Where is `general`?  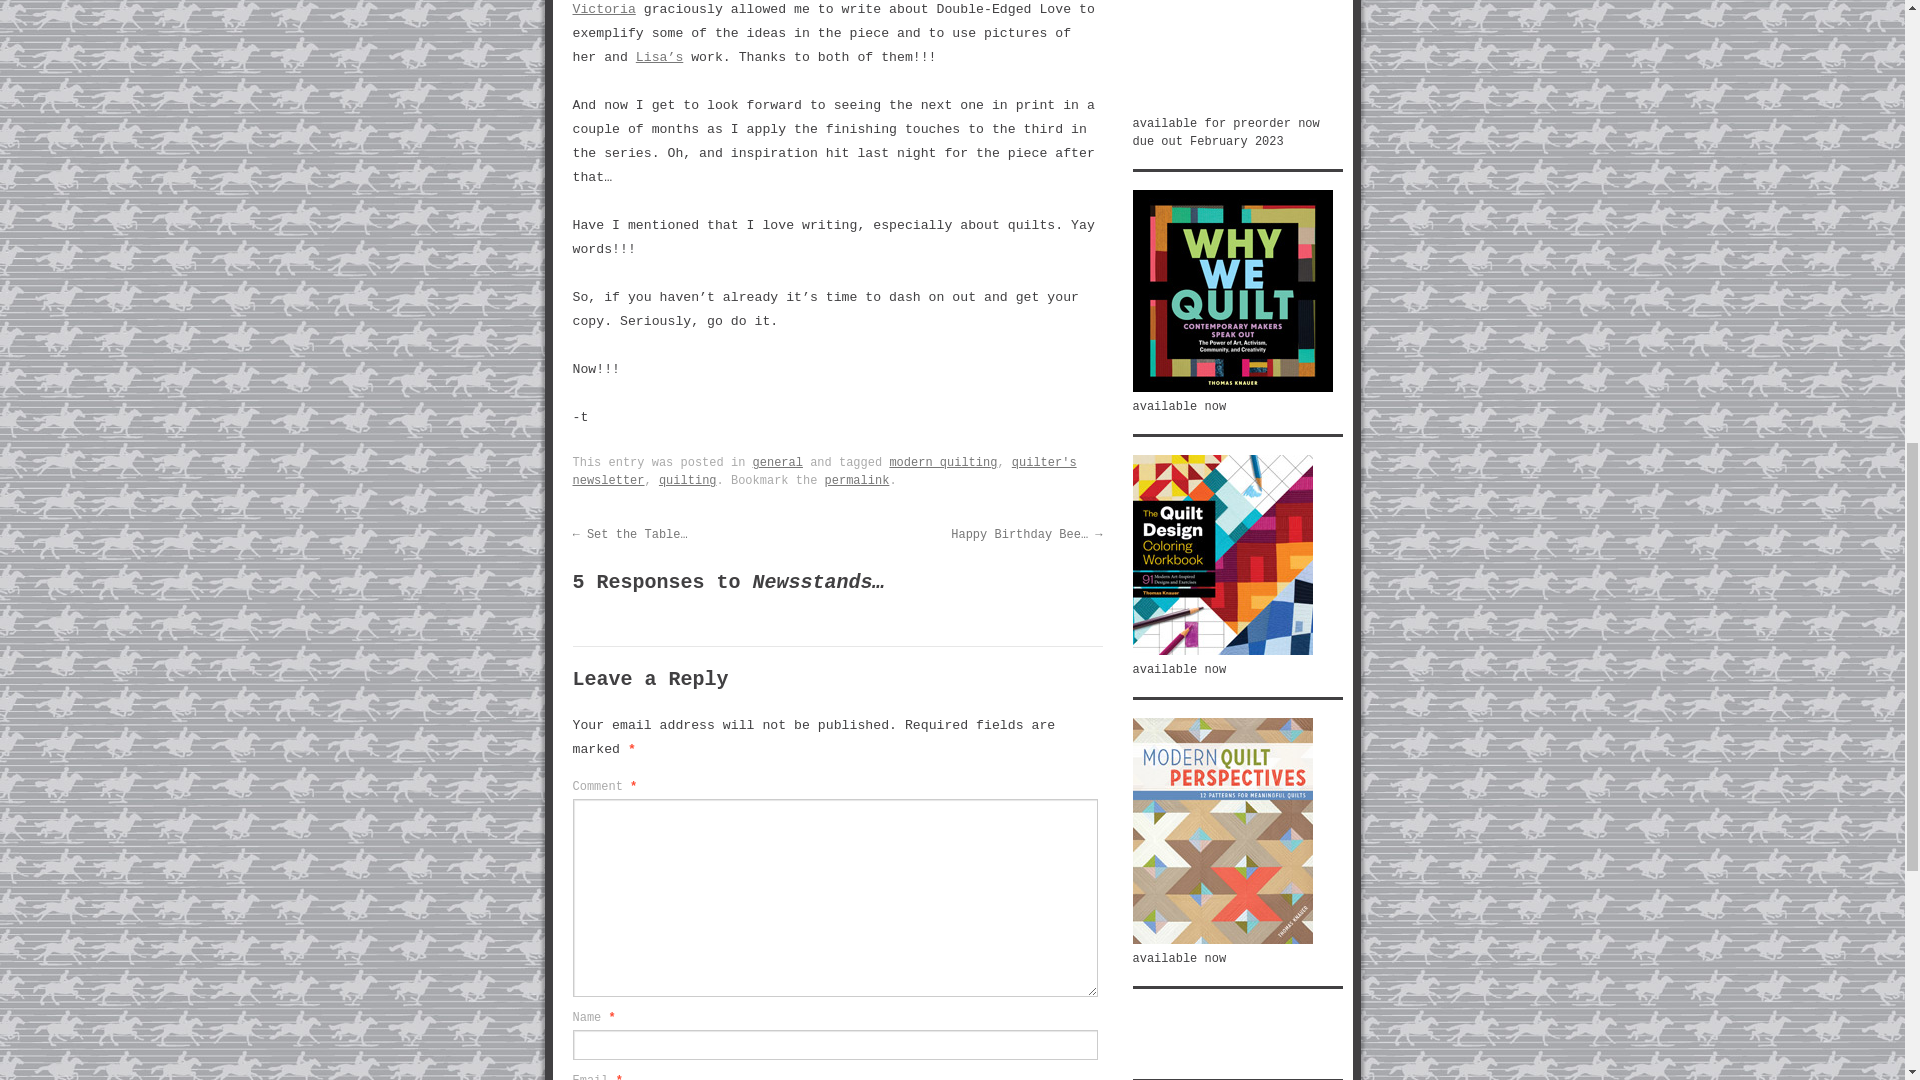 general is located at coordinates (777, 462).